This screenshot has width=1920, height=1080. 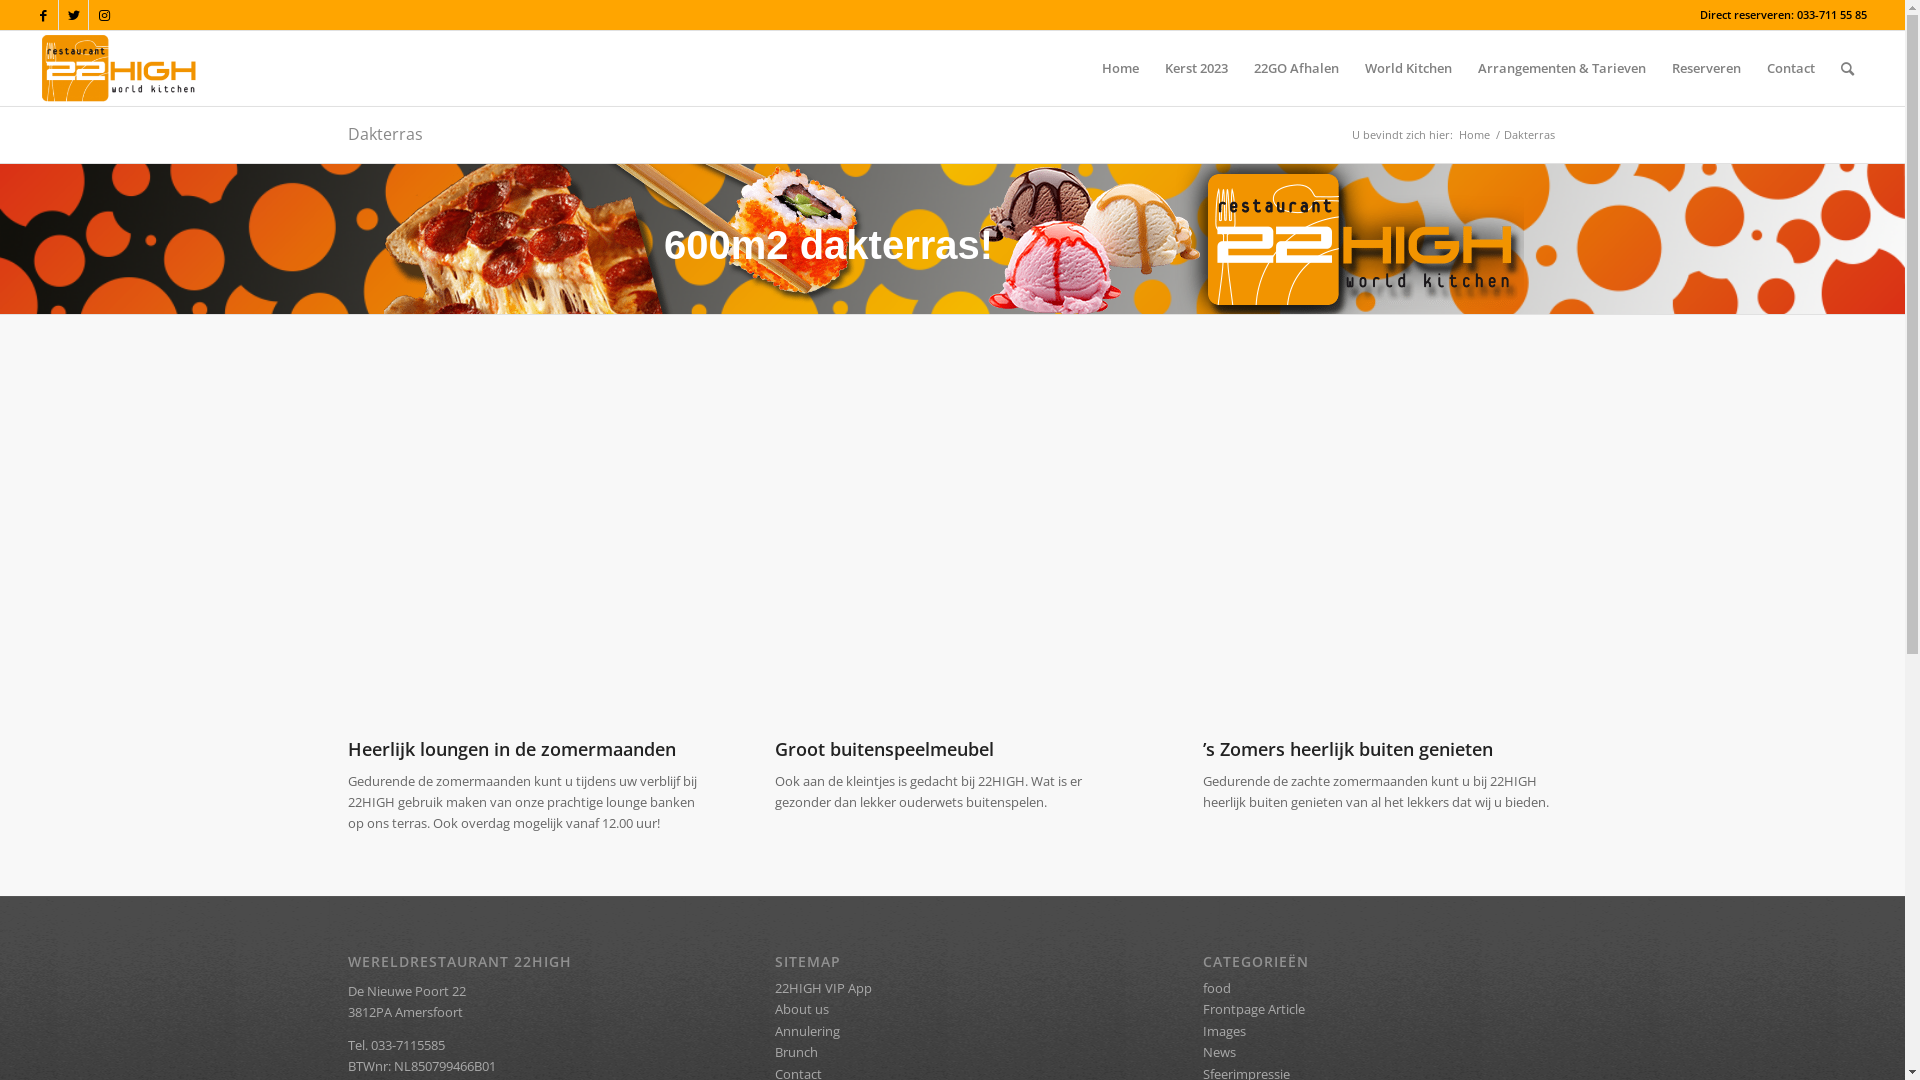 I want to click on Annulering, so click(x=808, y=1031).